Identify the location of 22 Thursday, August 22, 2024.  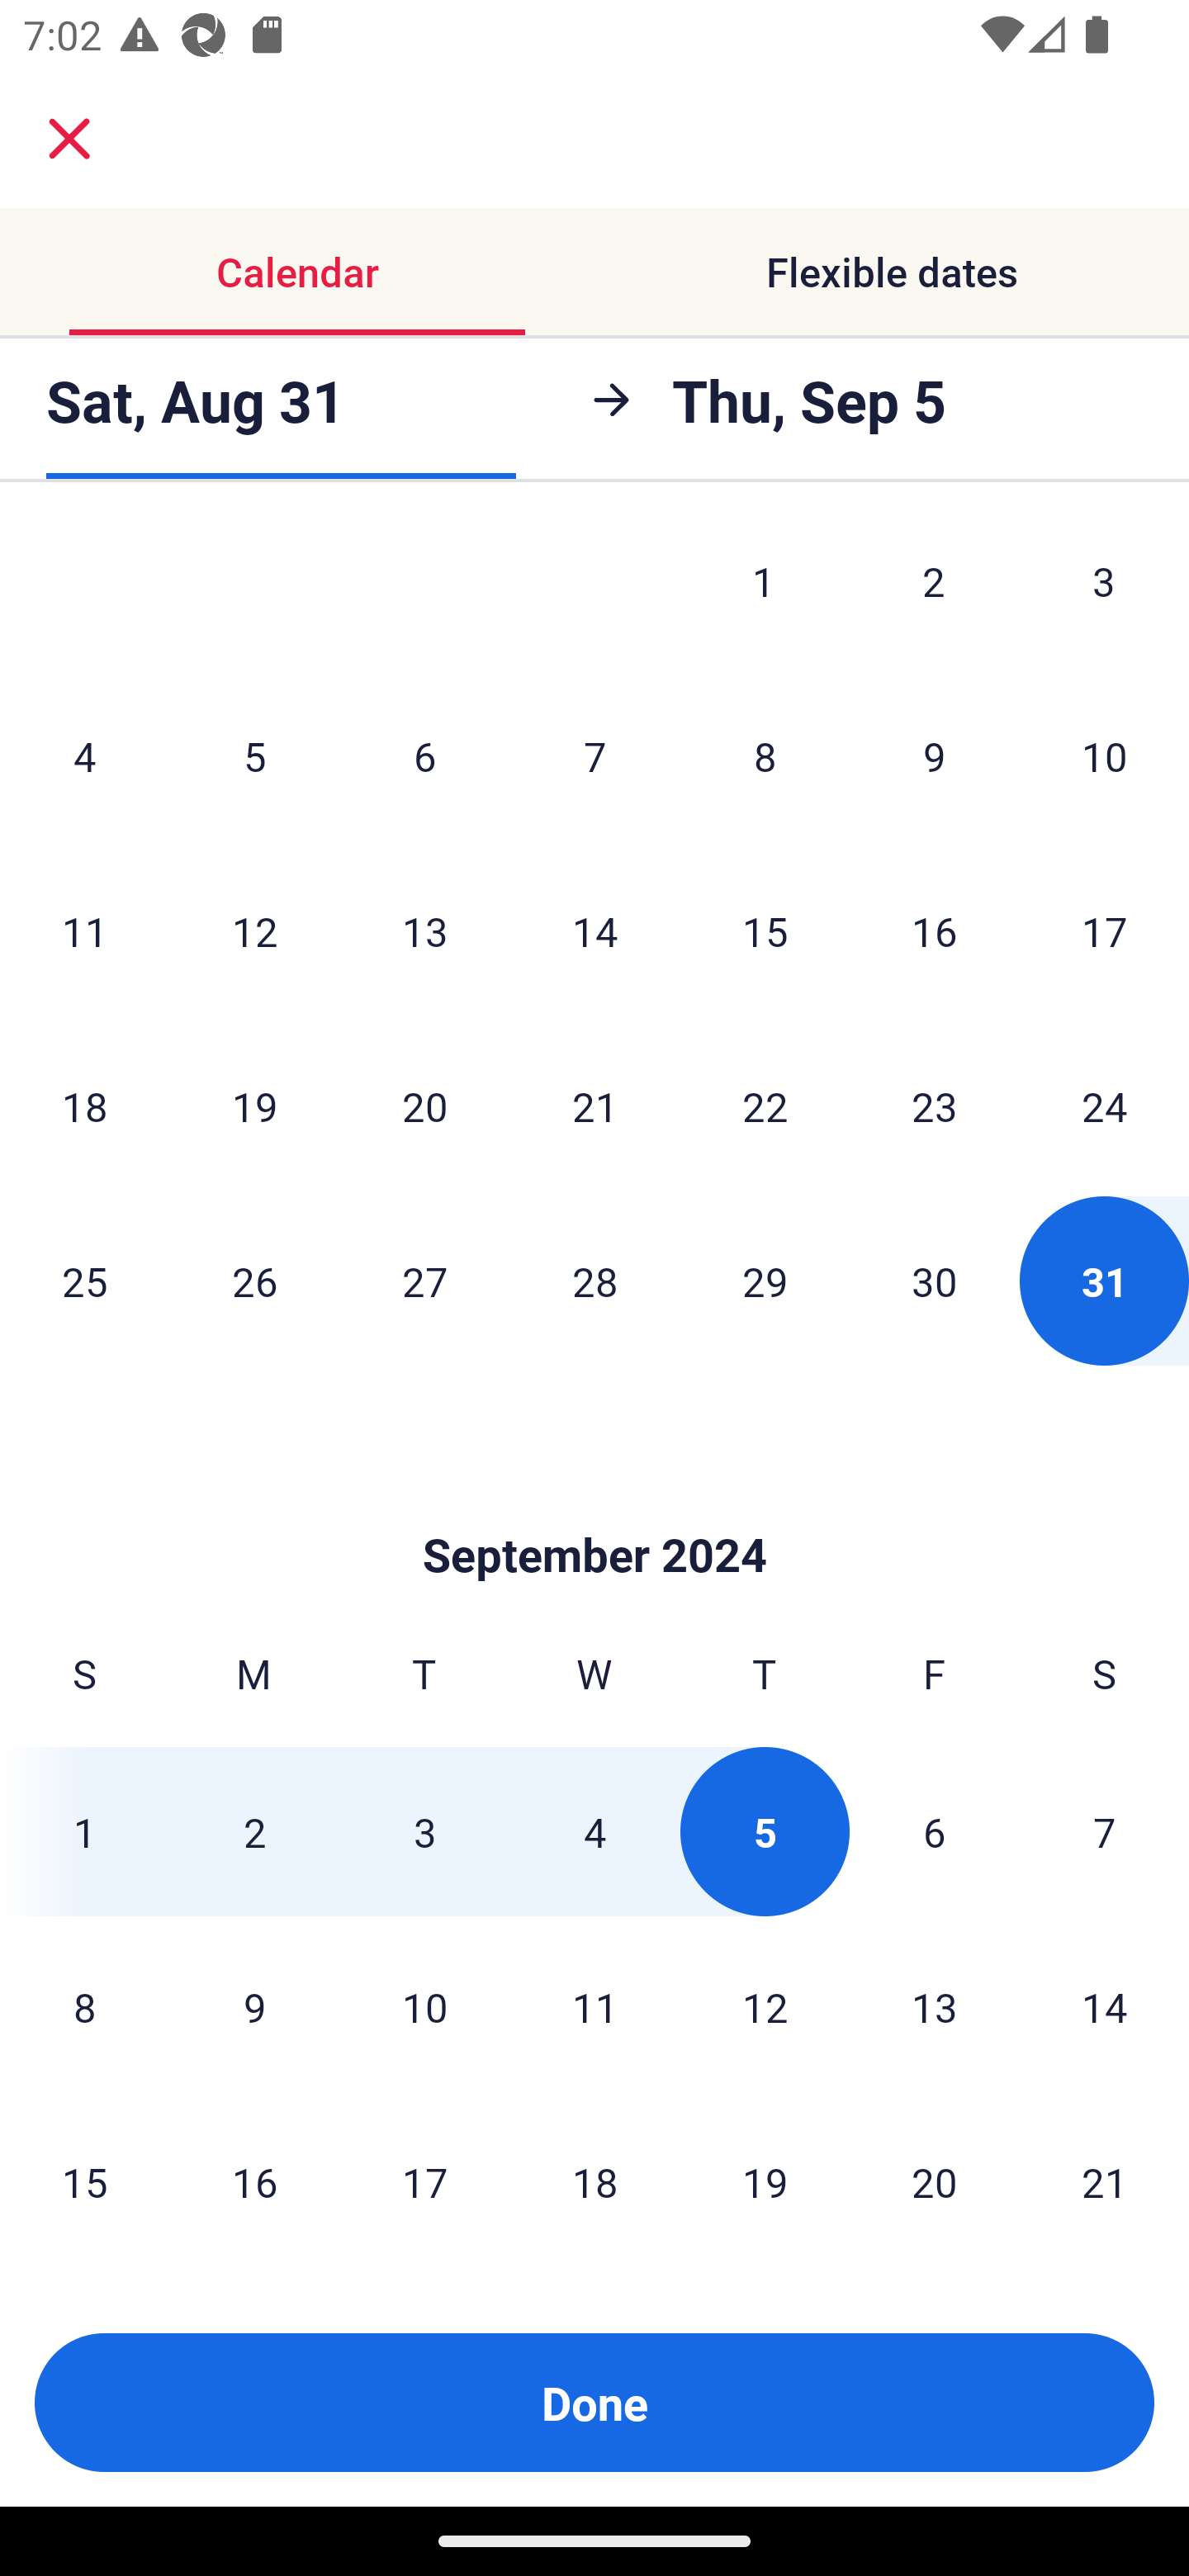
(765, 1105).